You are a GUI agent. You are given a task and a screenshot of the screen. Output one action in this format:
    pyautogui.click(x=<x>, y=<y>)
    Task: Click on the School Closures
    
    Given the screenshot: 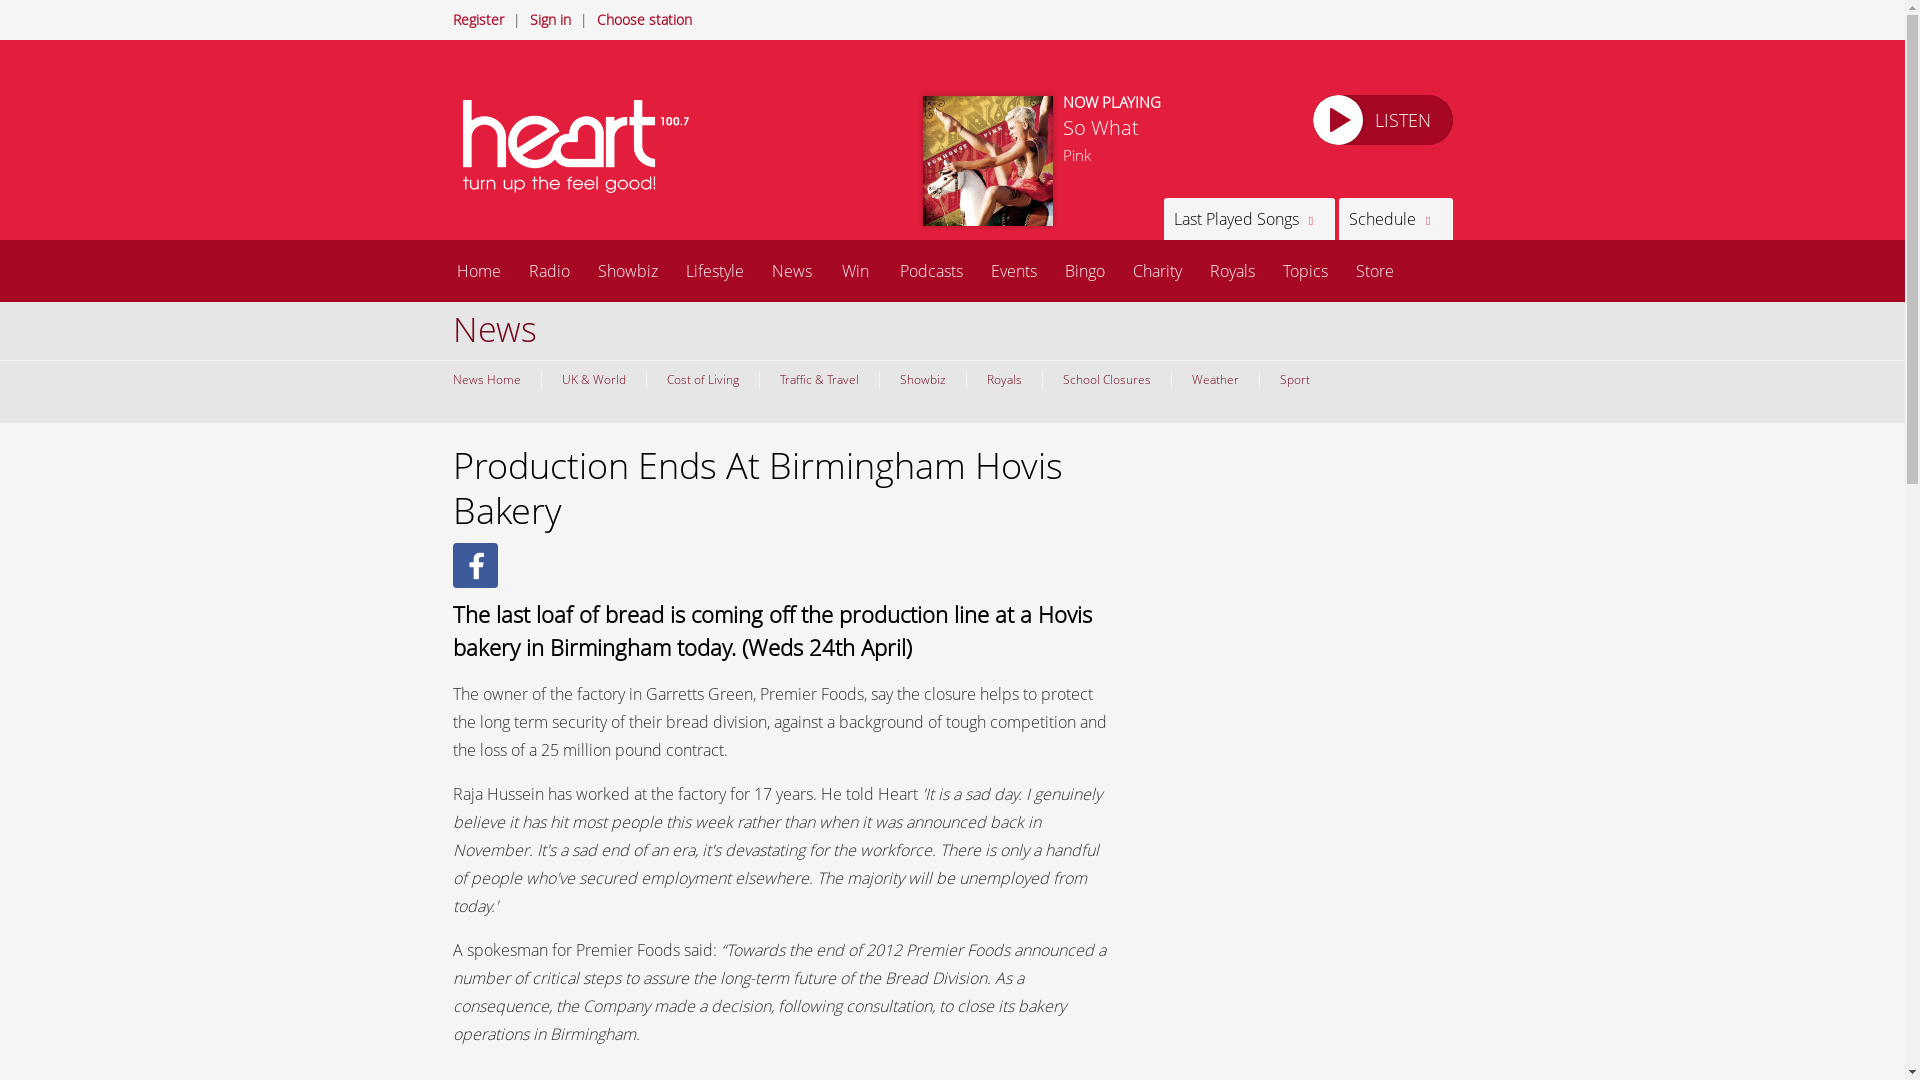 What is the action you would take?
    pyautogui.click(x=1106, y=379)
    